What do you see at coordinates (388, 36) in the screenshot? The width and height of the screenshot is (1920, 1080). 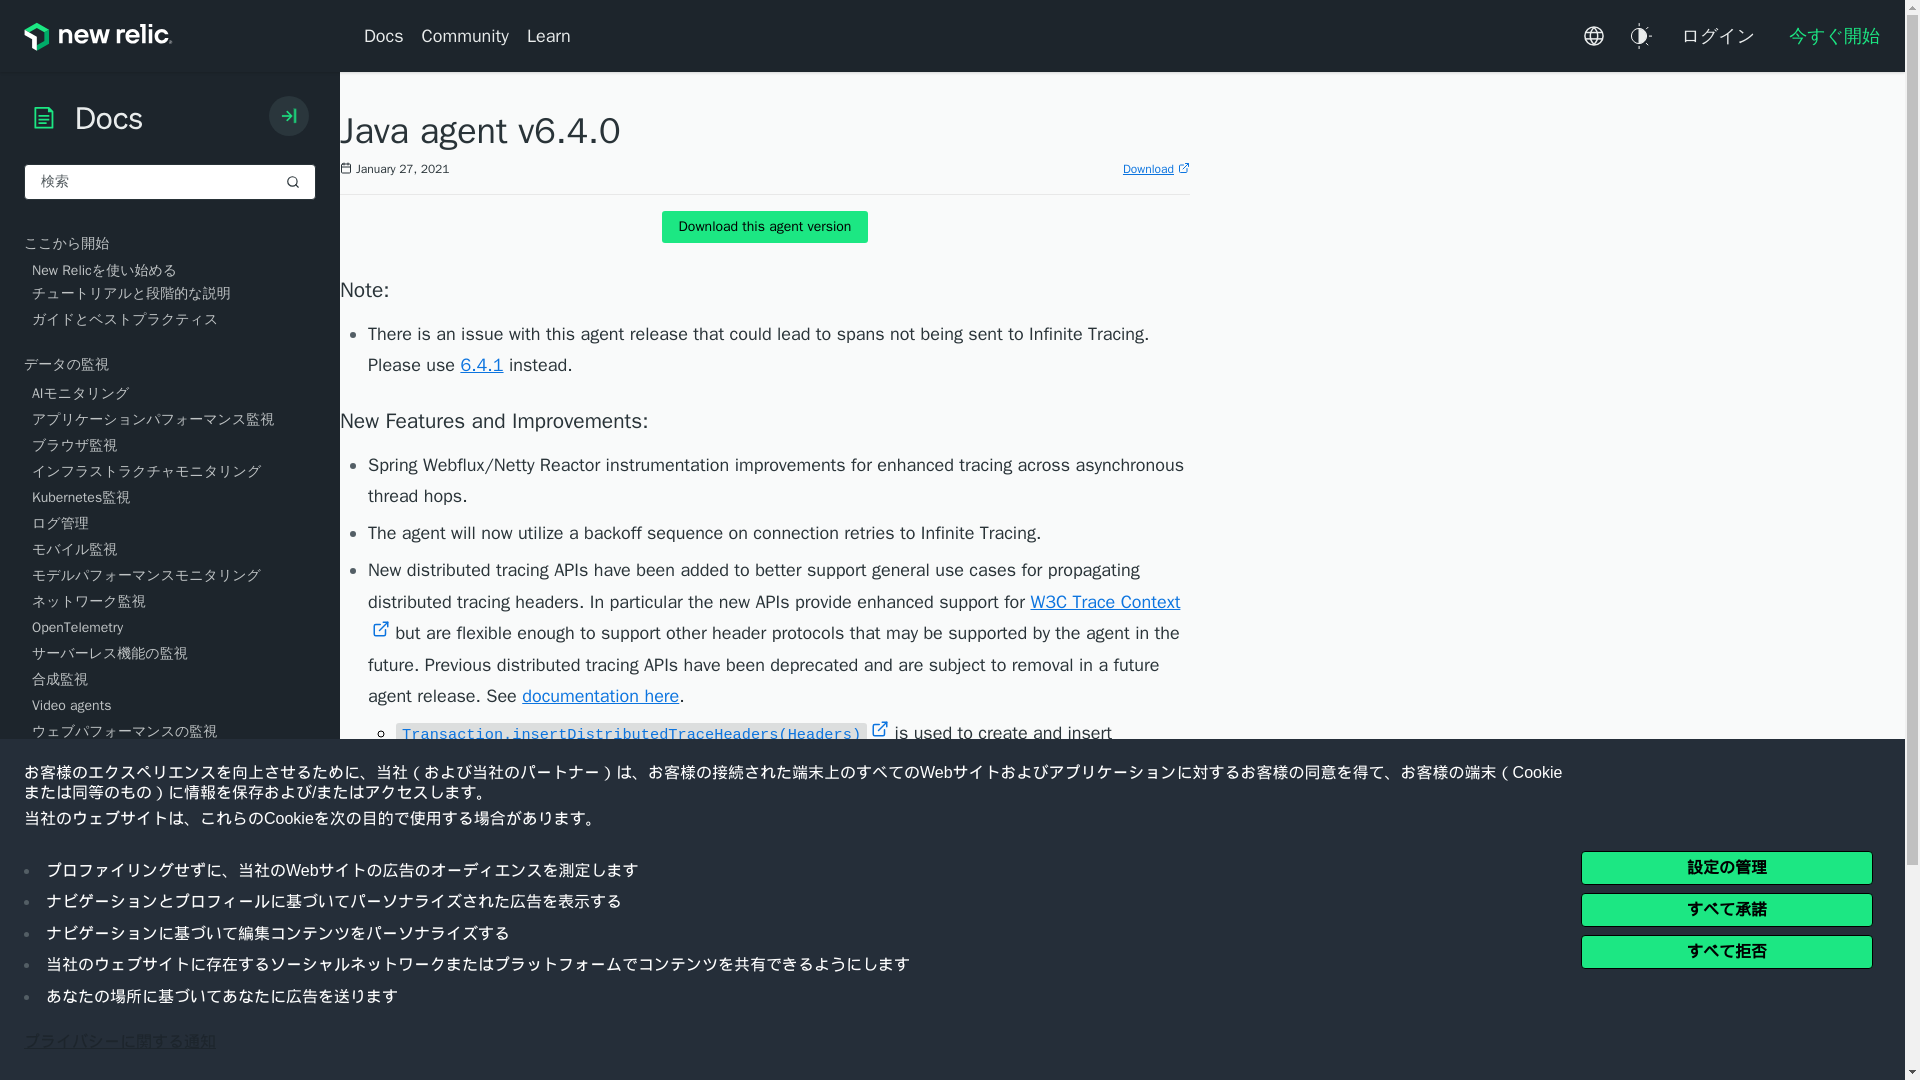 I see `Docs` at bounding box center [388, 36].